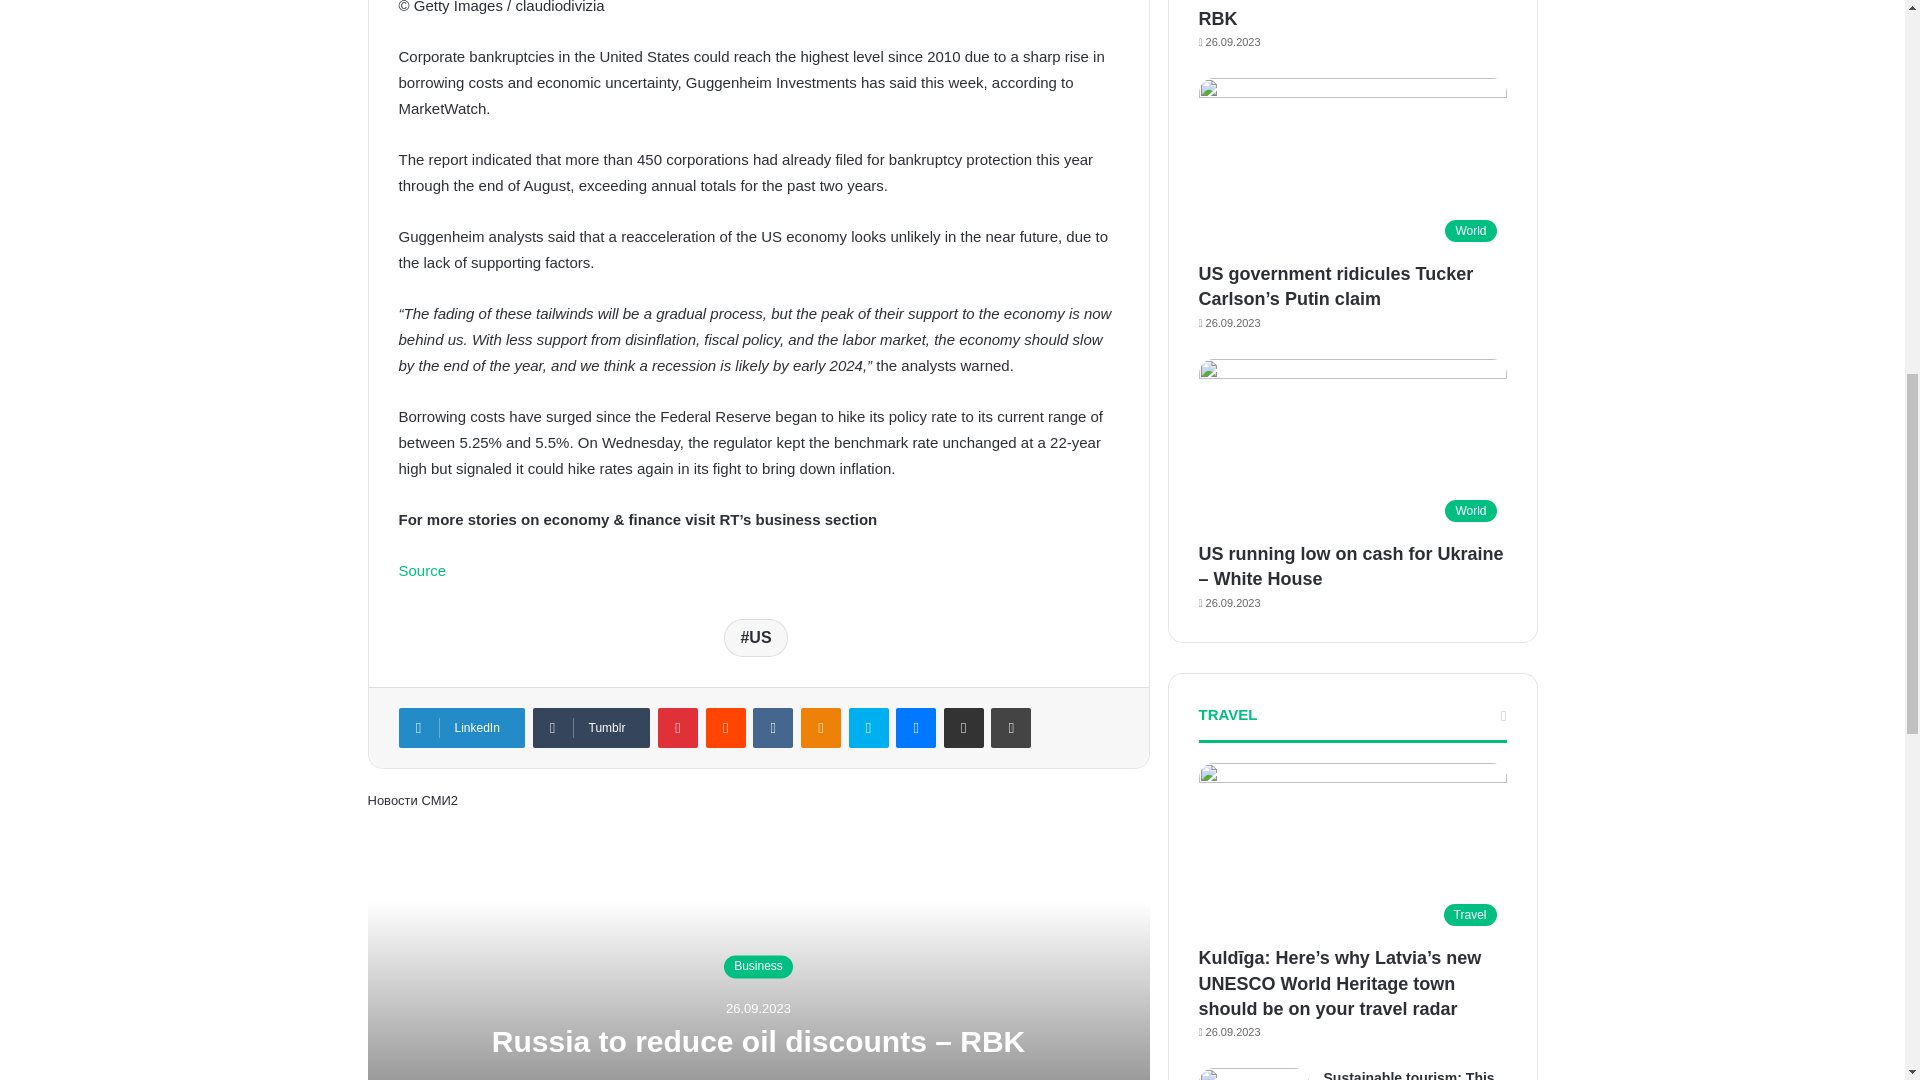 The width and height of the screenshot is (1920, 1080). I want to click on Messenger, so click(916, 728).